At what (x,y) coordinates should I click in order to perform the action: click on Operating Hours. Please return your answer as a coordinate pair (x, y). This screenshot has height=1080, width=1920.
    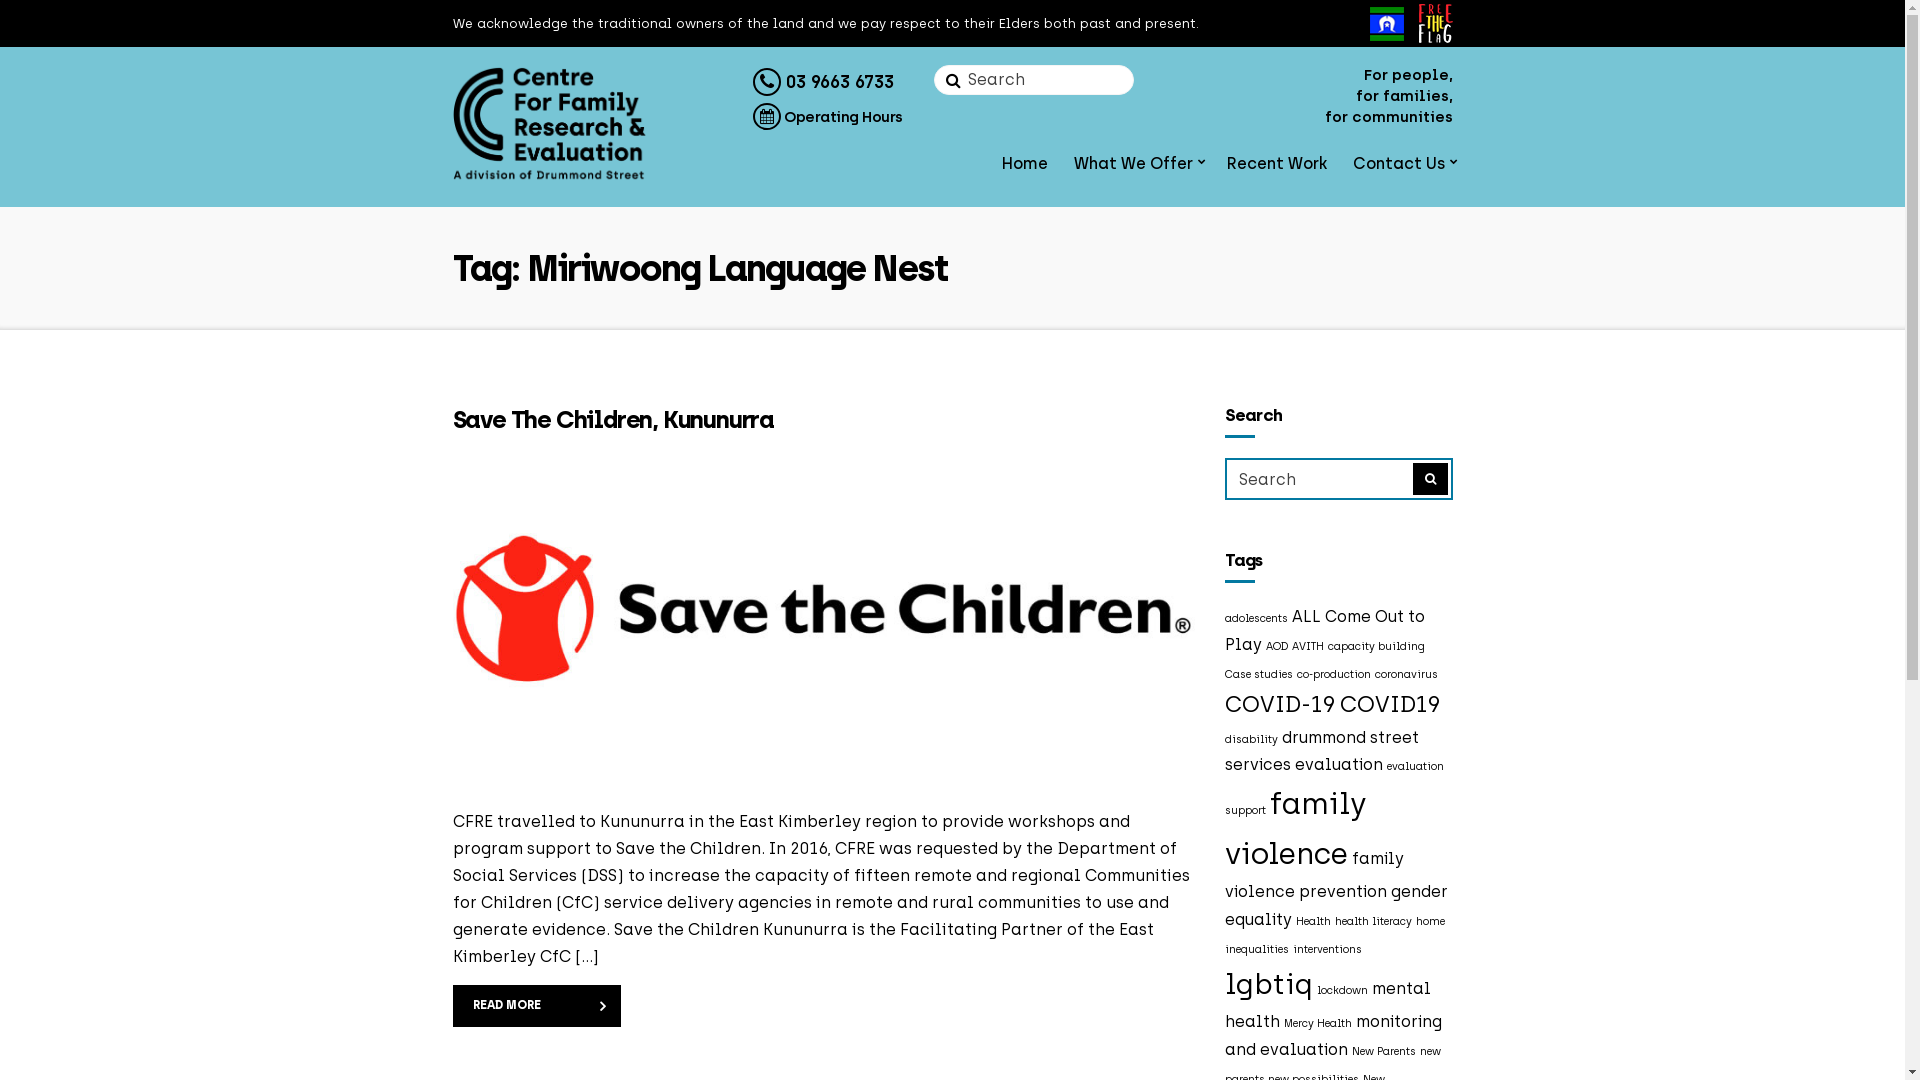
    Looking at the image, I should click on (827, 117).